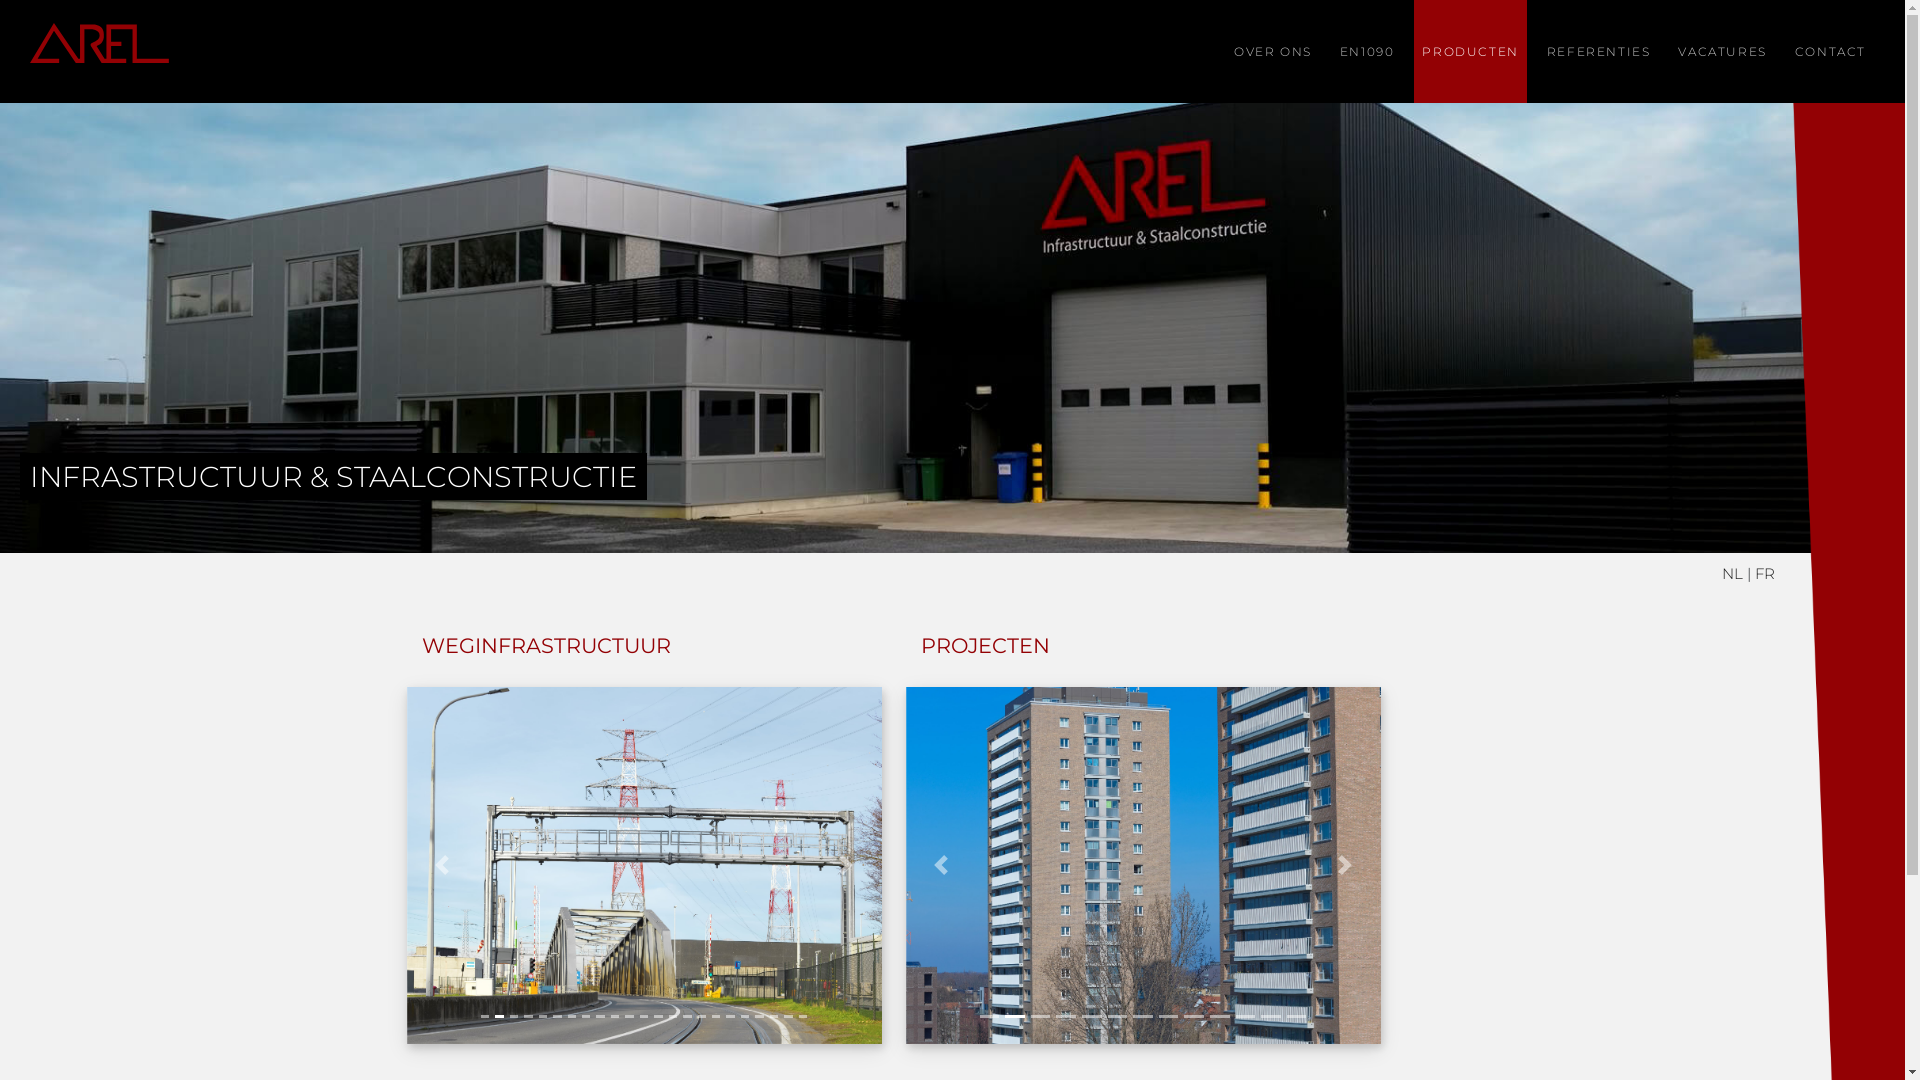  I want to click on CONTACT, so click(1830, 52).